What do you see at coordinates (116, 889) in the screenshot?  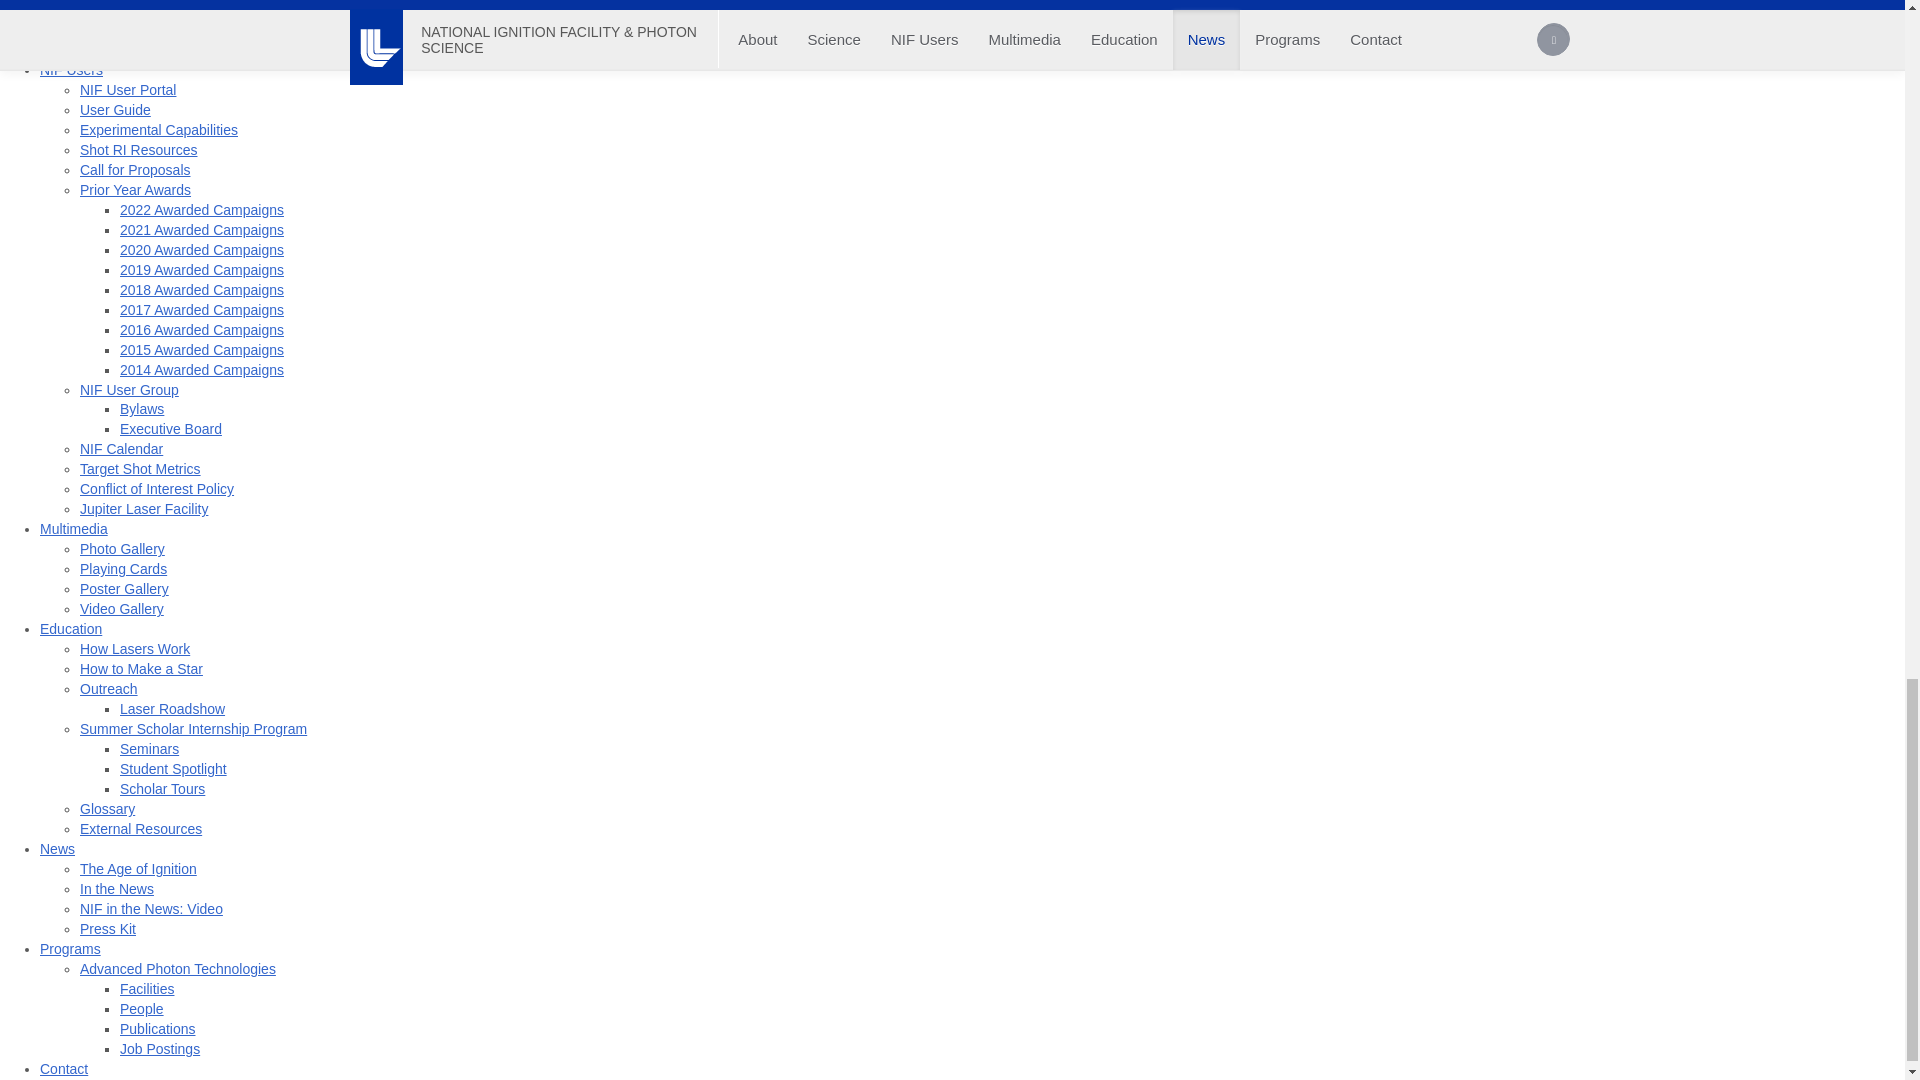 I see `News Media Stories About NIF` at bounding box center [116, 889].